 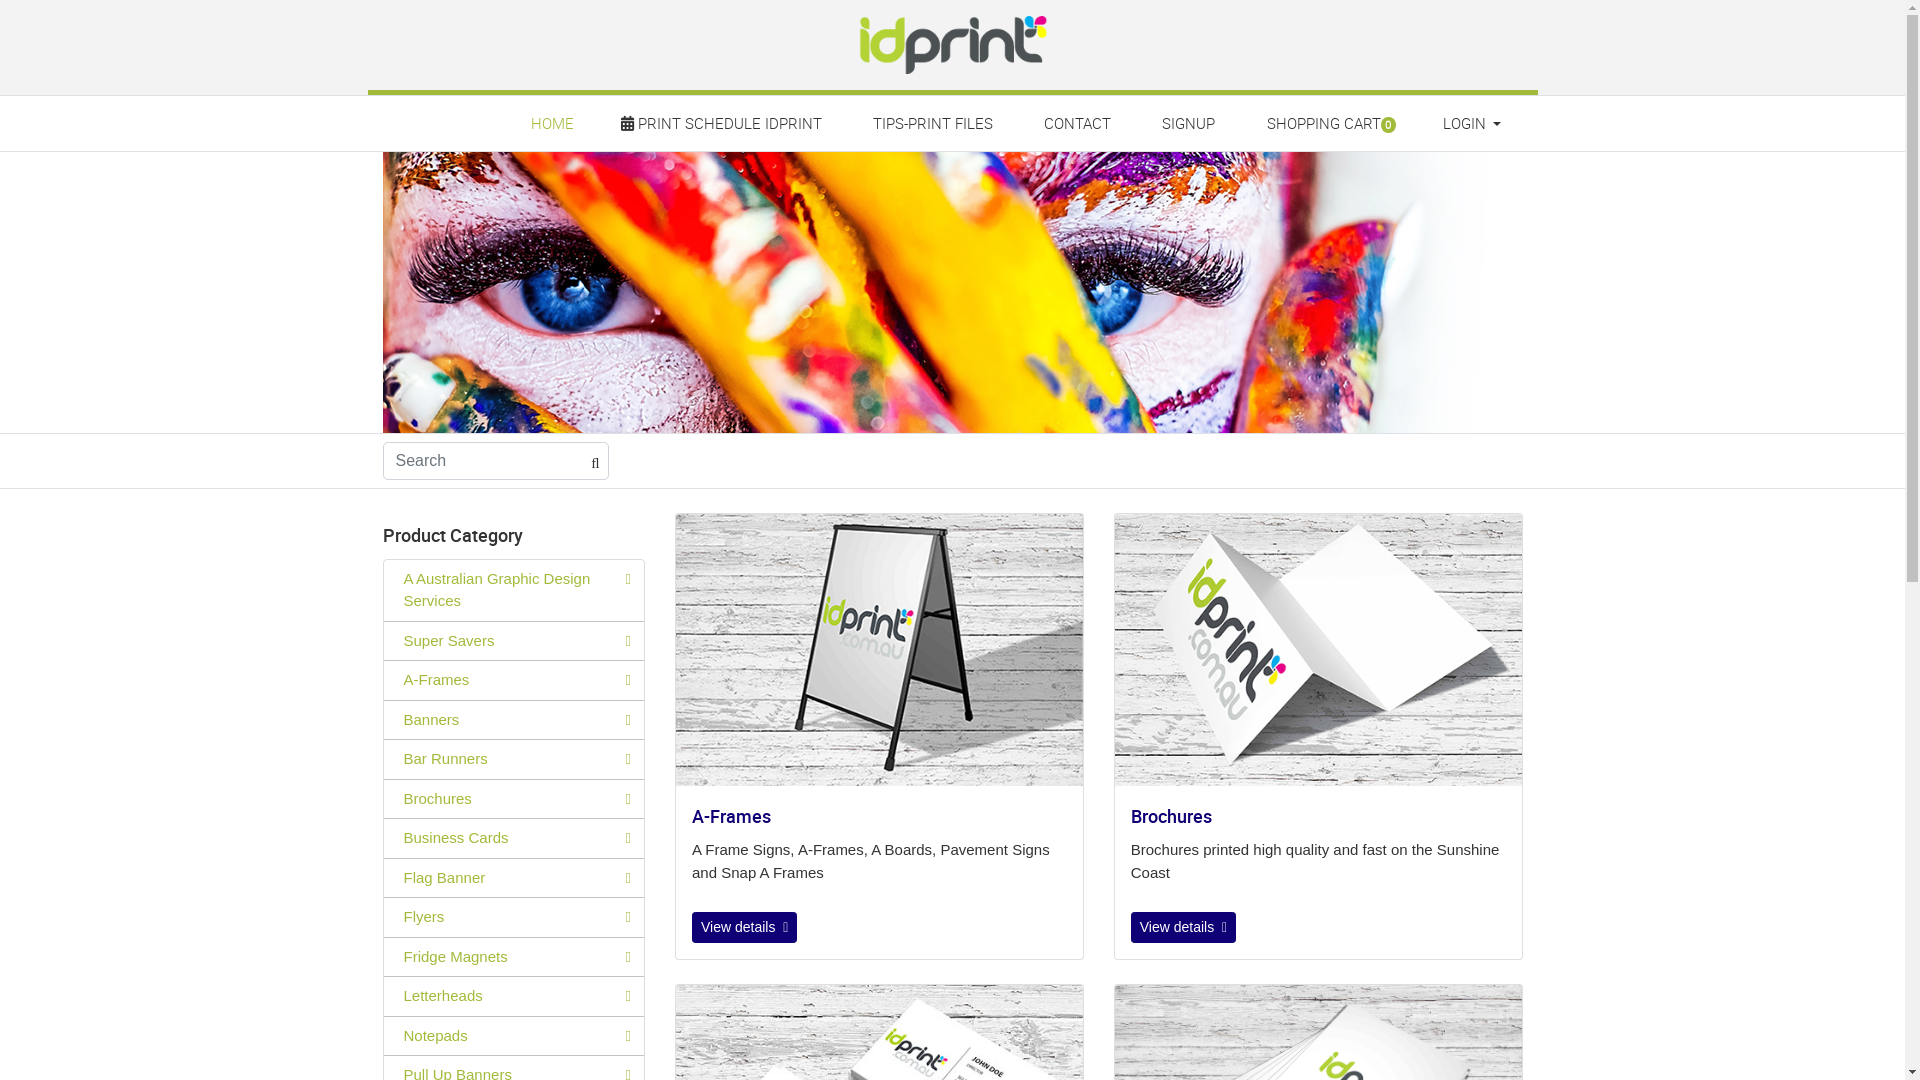 What do you see at coordinates (744, 928) in the screenshot?
I see `View details` at bounding box center [744, 928].